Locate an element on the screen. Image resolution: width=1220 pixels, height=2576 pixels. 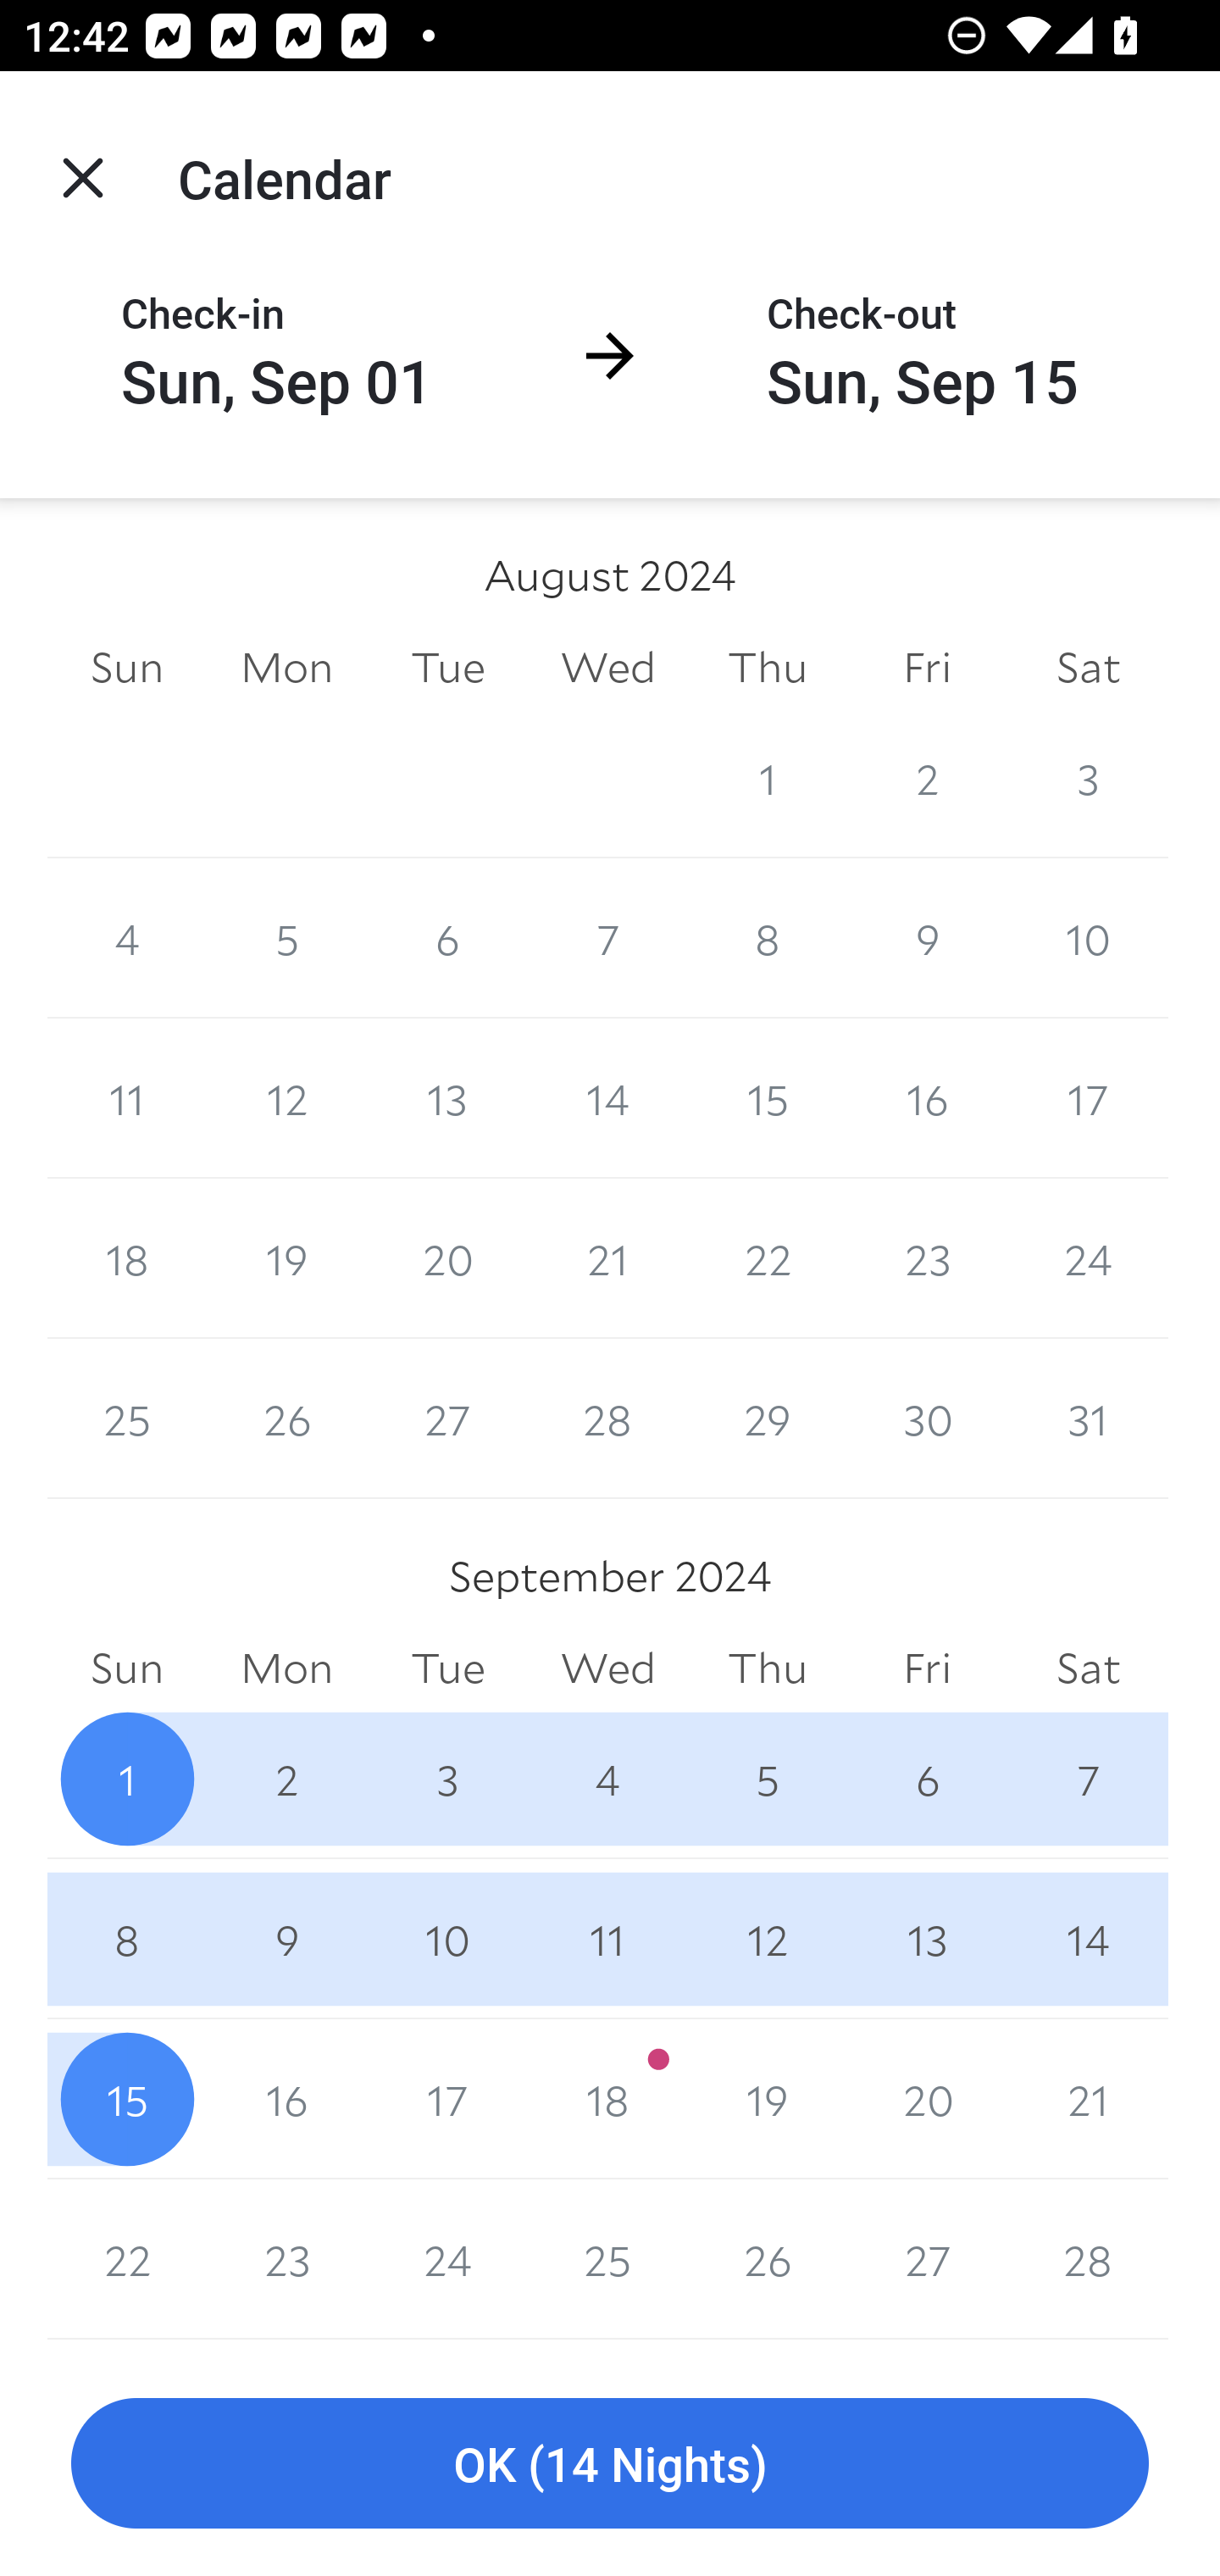
2 2 August 2024 is located at coordinates (927, 778).